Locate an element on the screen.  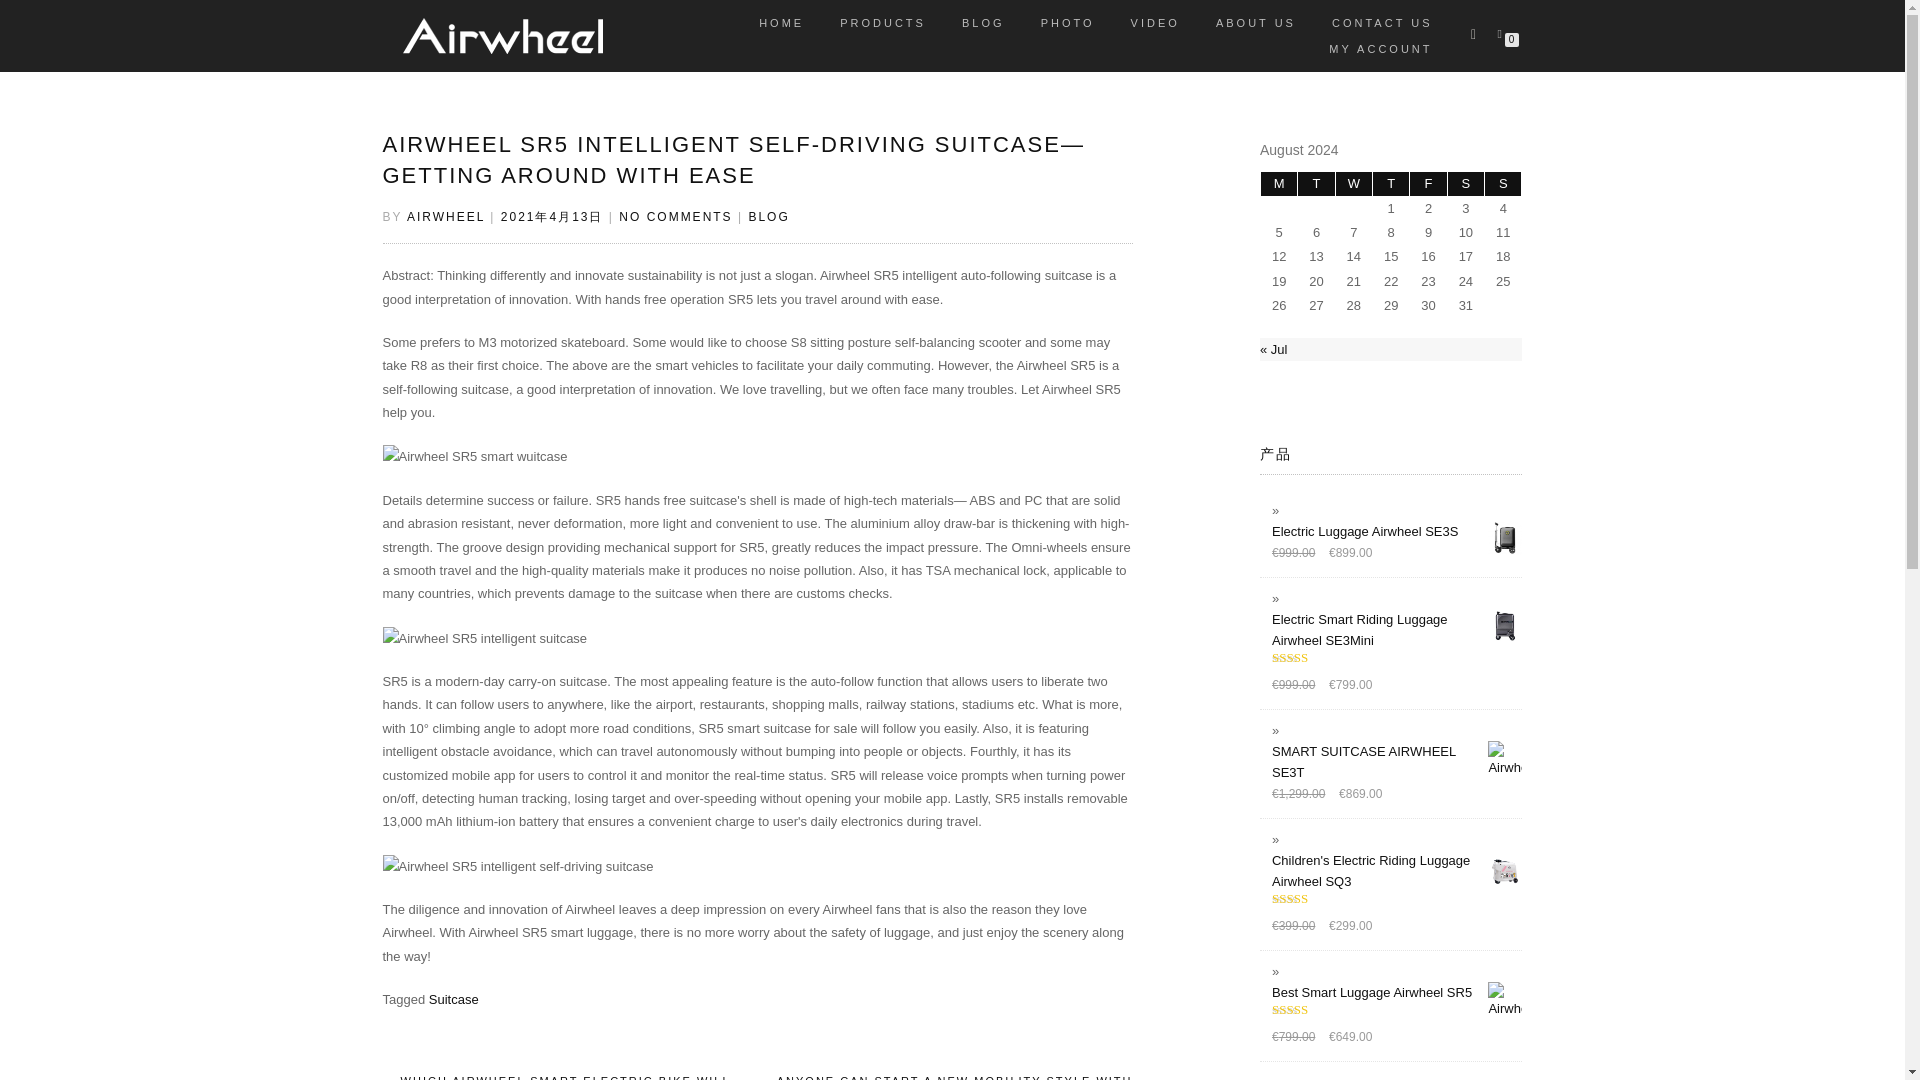
Monday is located at coordinates (1279, 183).